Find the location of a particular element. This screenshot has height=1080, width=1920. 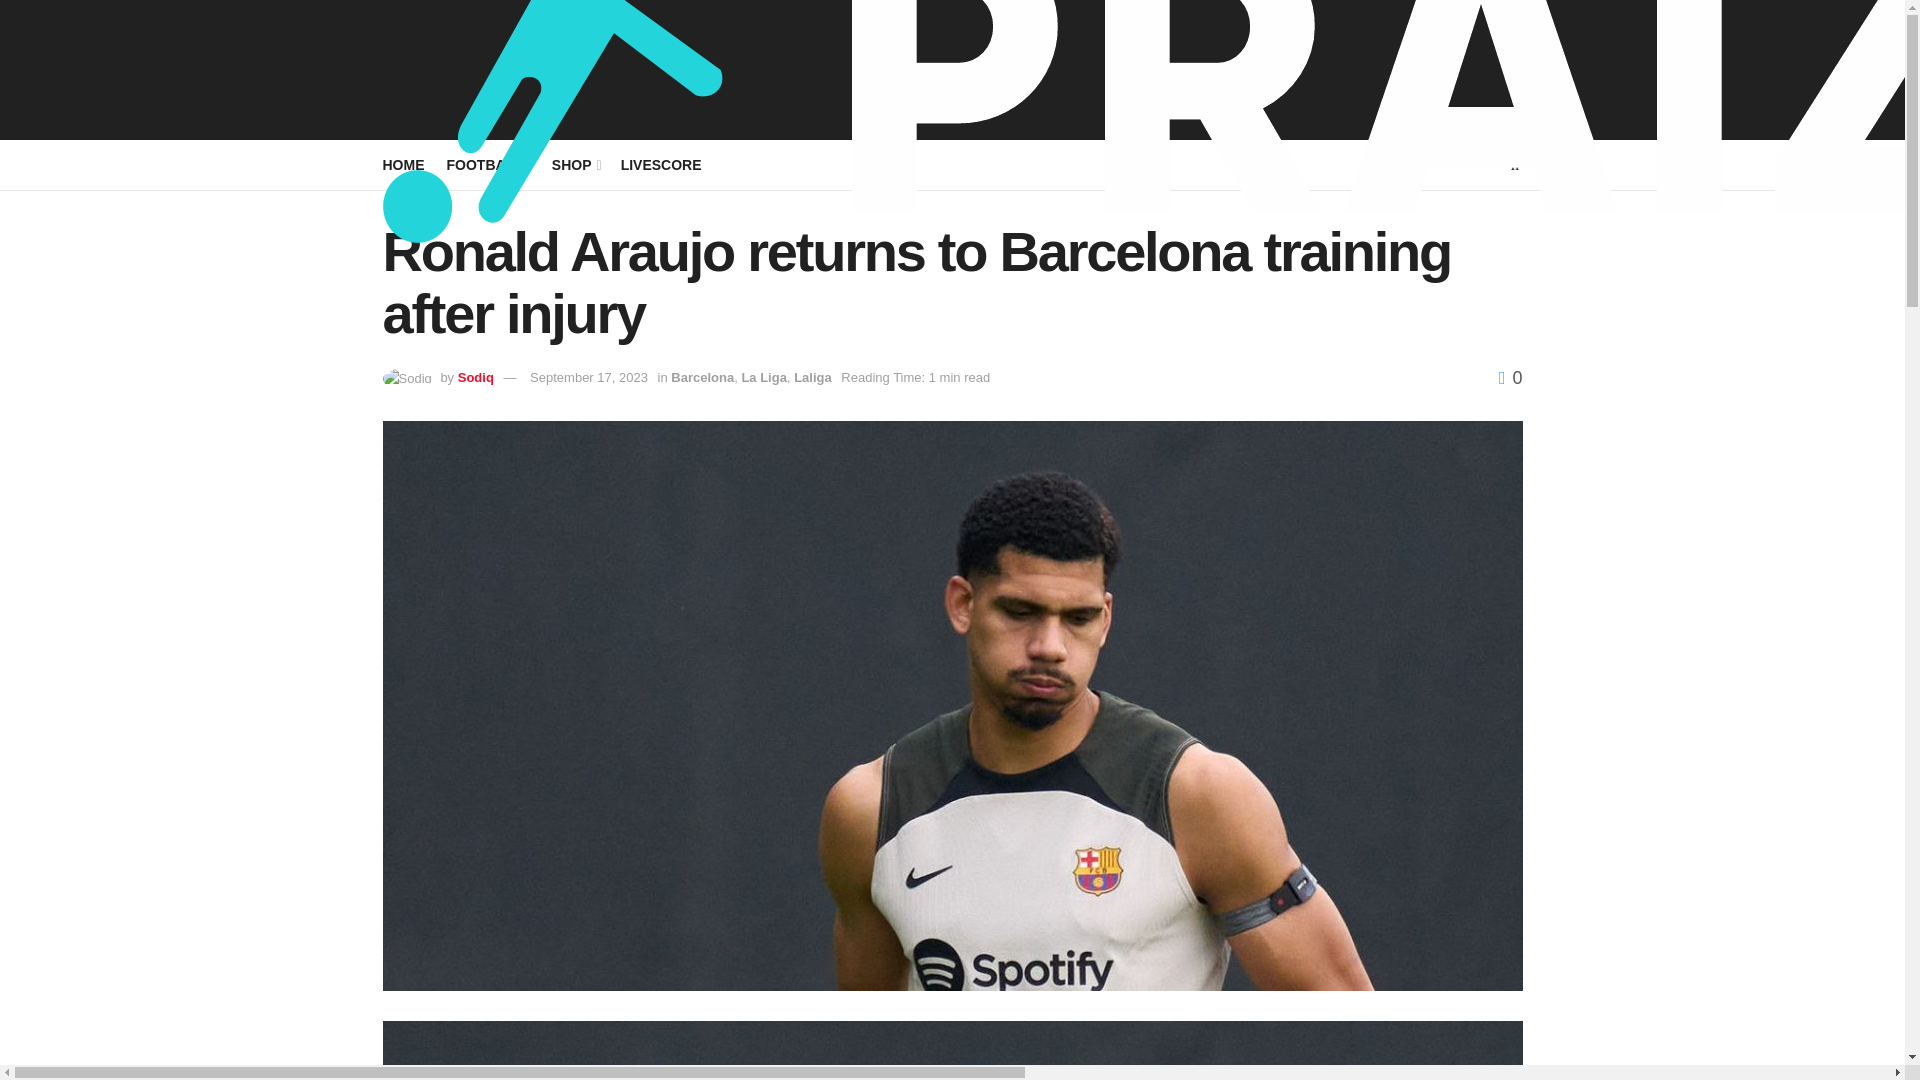

HOME is located at coordinates (403, 165).